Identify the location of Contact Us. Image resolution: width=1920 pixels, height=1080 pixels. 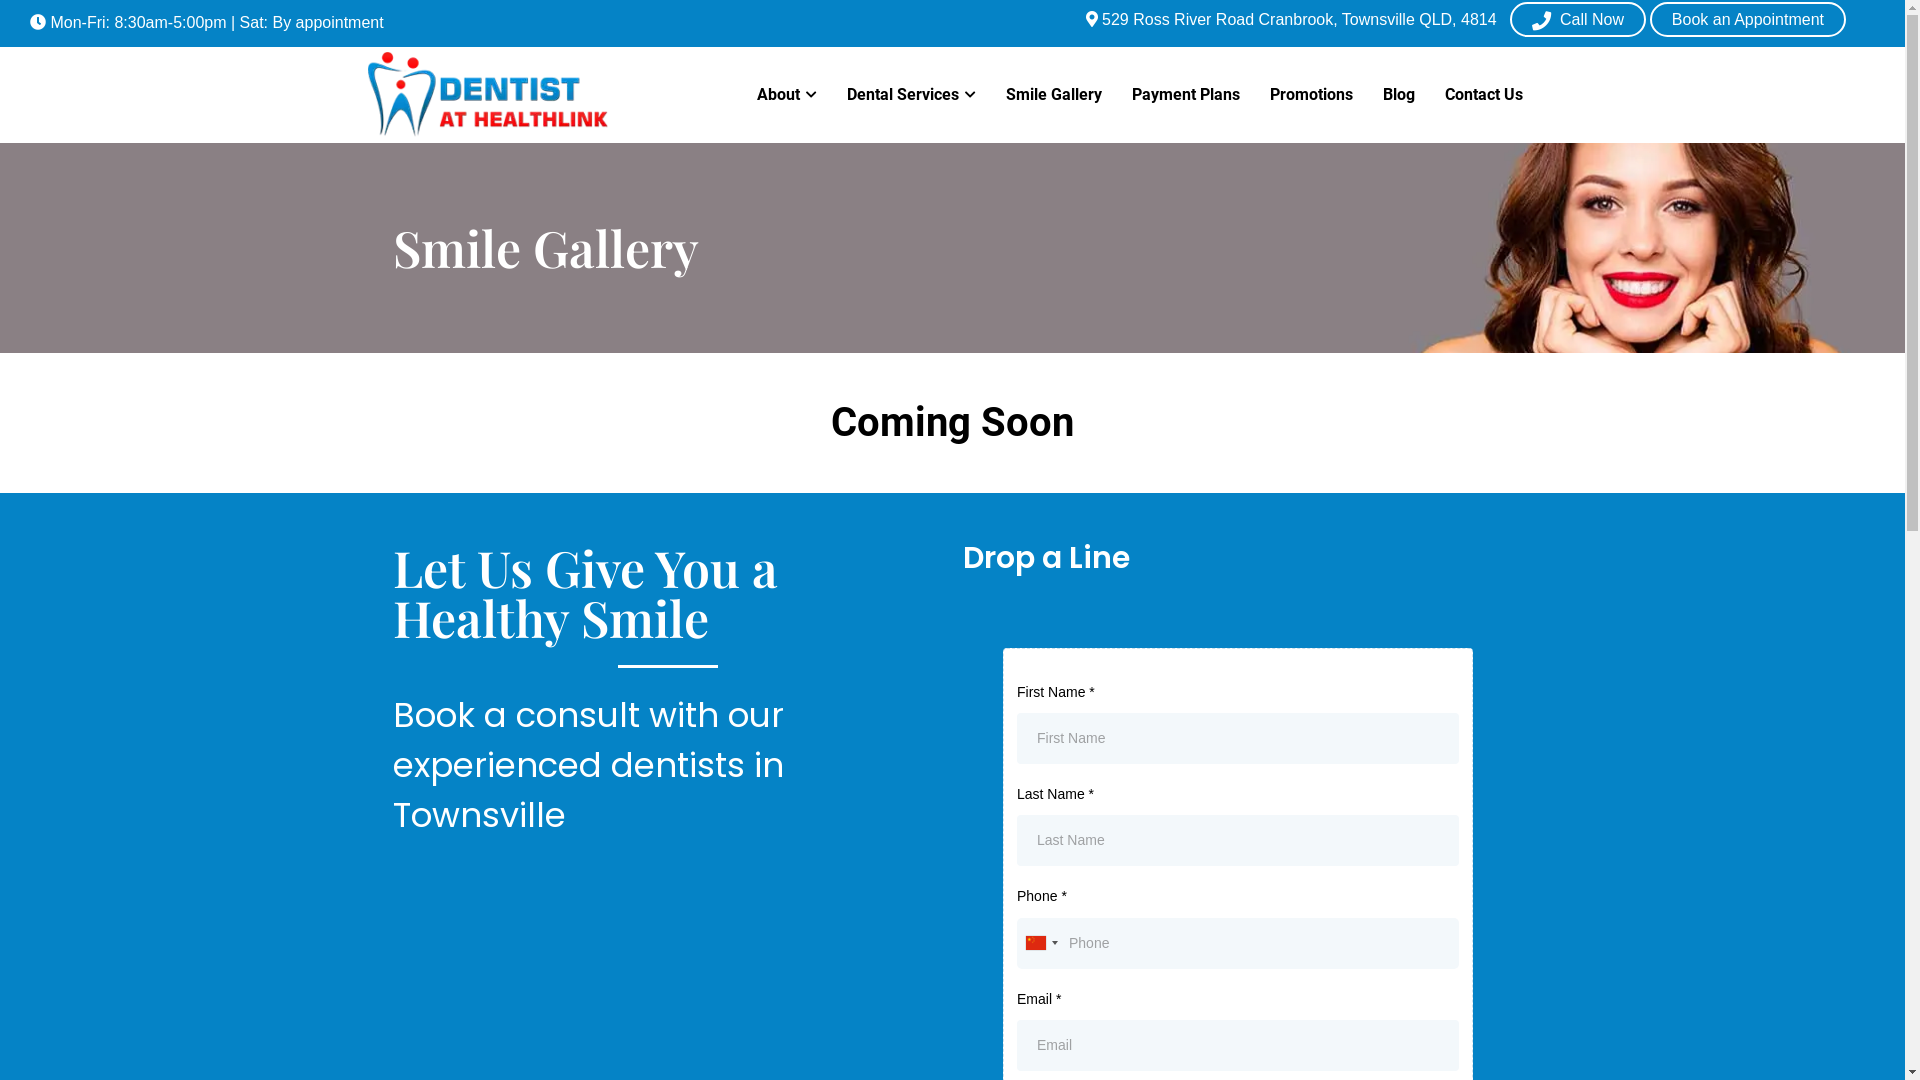
(1484, 95).